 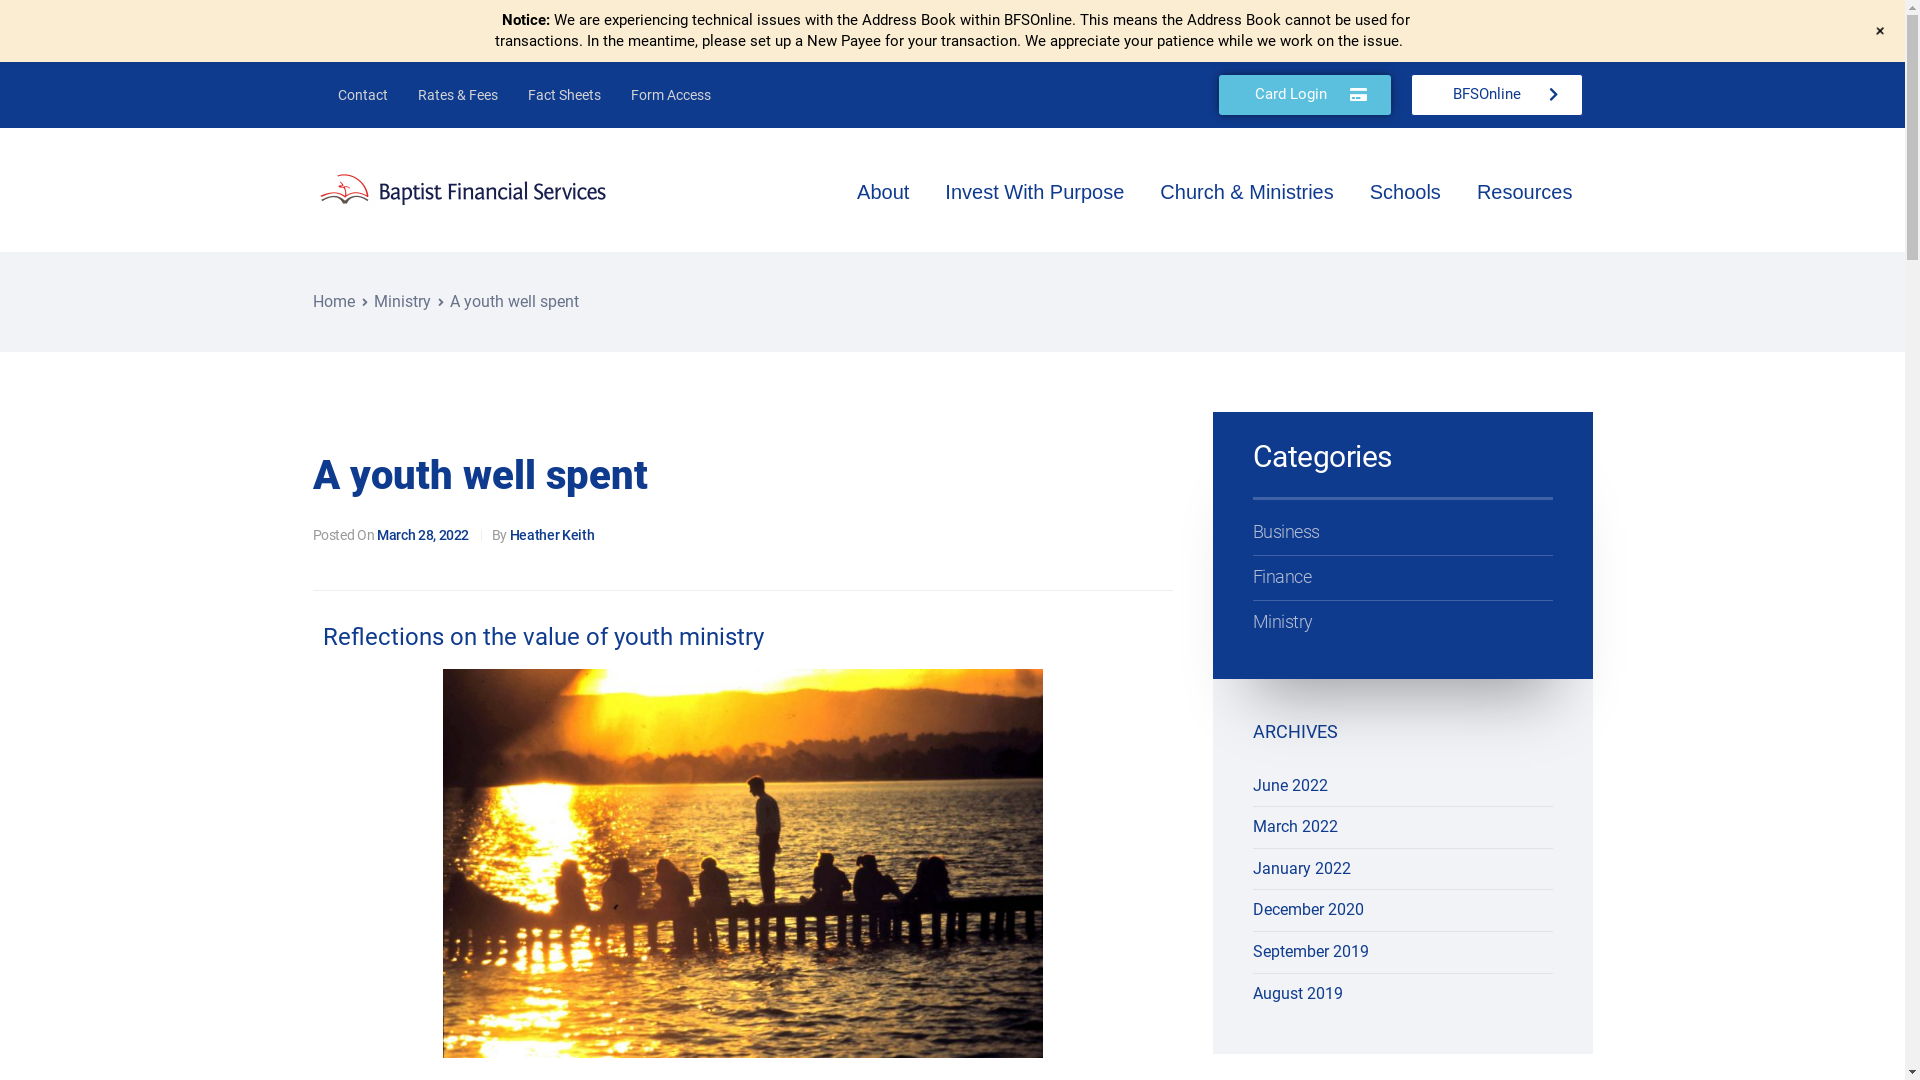 What do you see at coordinates (886, 192) in the screenshot?
I see `About` at bounding box center [886, 192].